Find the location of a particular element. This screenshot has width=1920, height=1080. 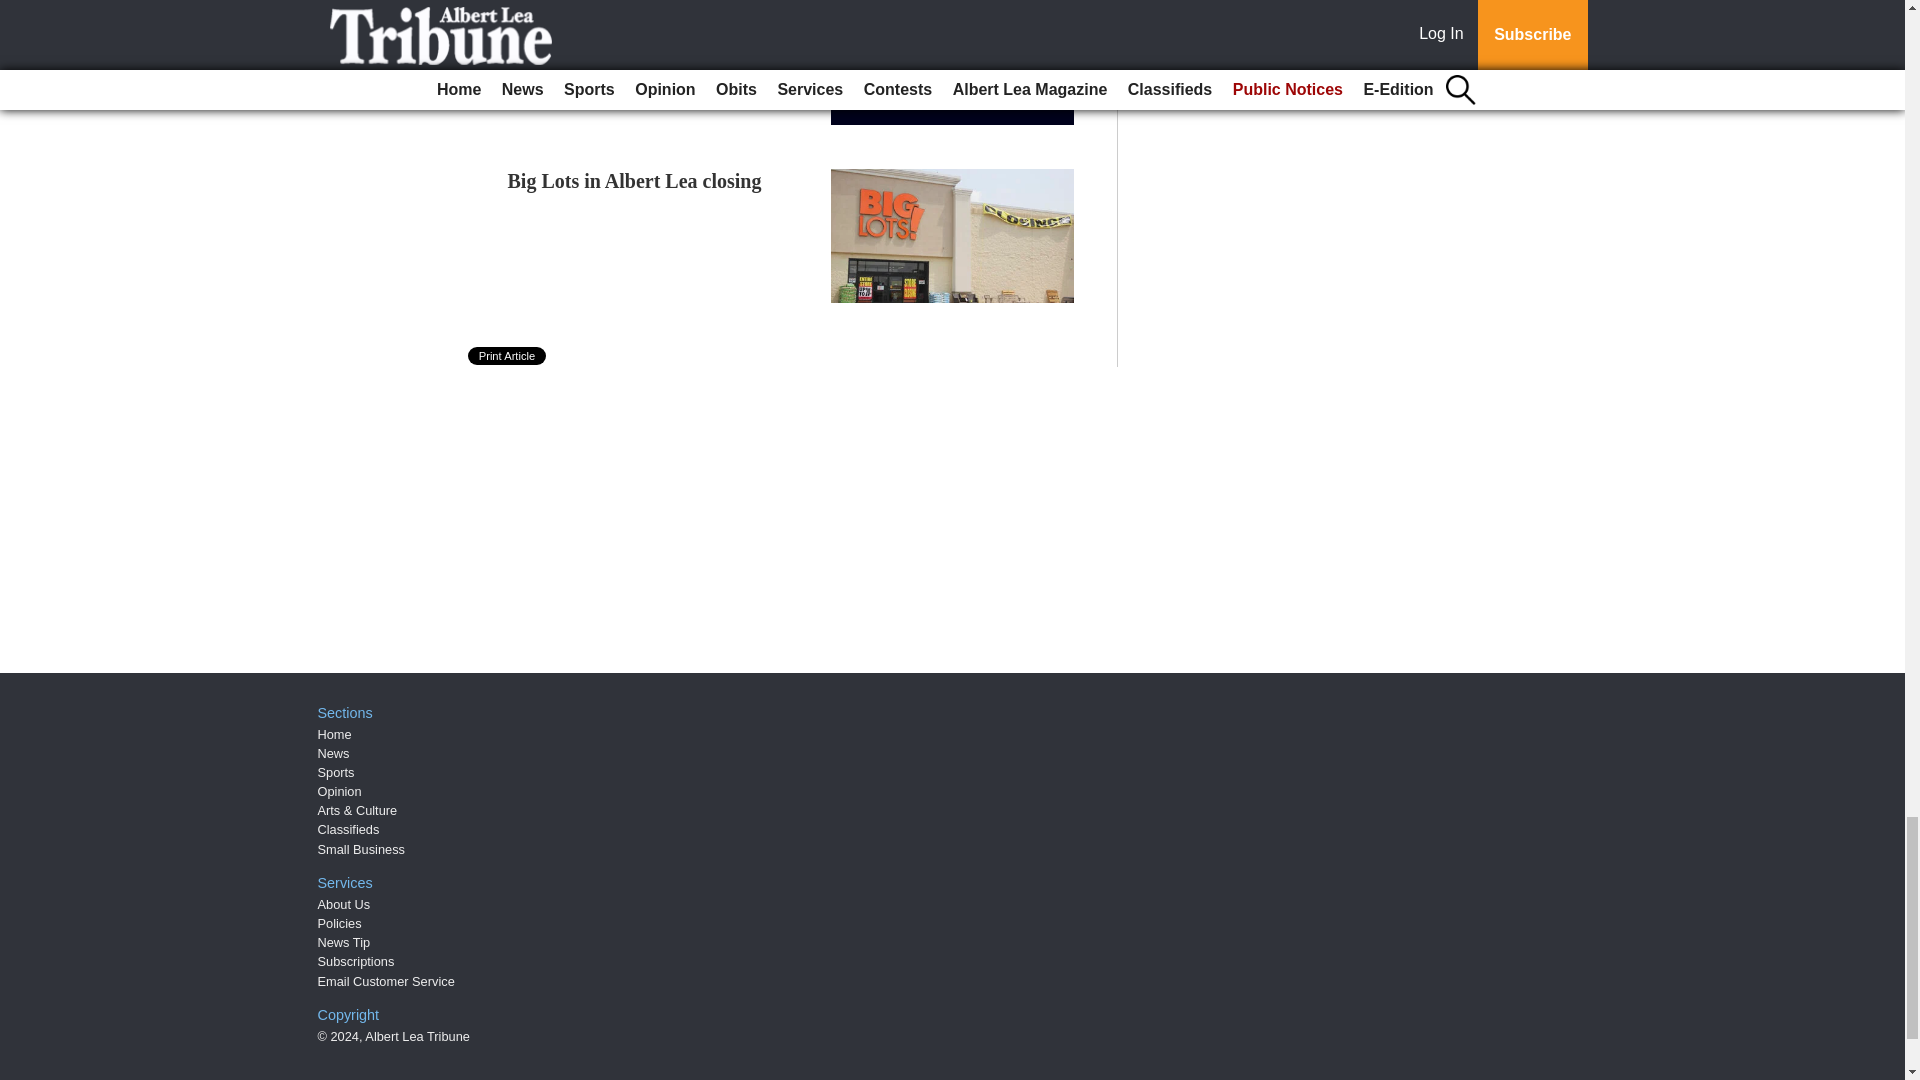

5 things to do this week is located at coordinates (607, 6).